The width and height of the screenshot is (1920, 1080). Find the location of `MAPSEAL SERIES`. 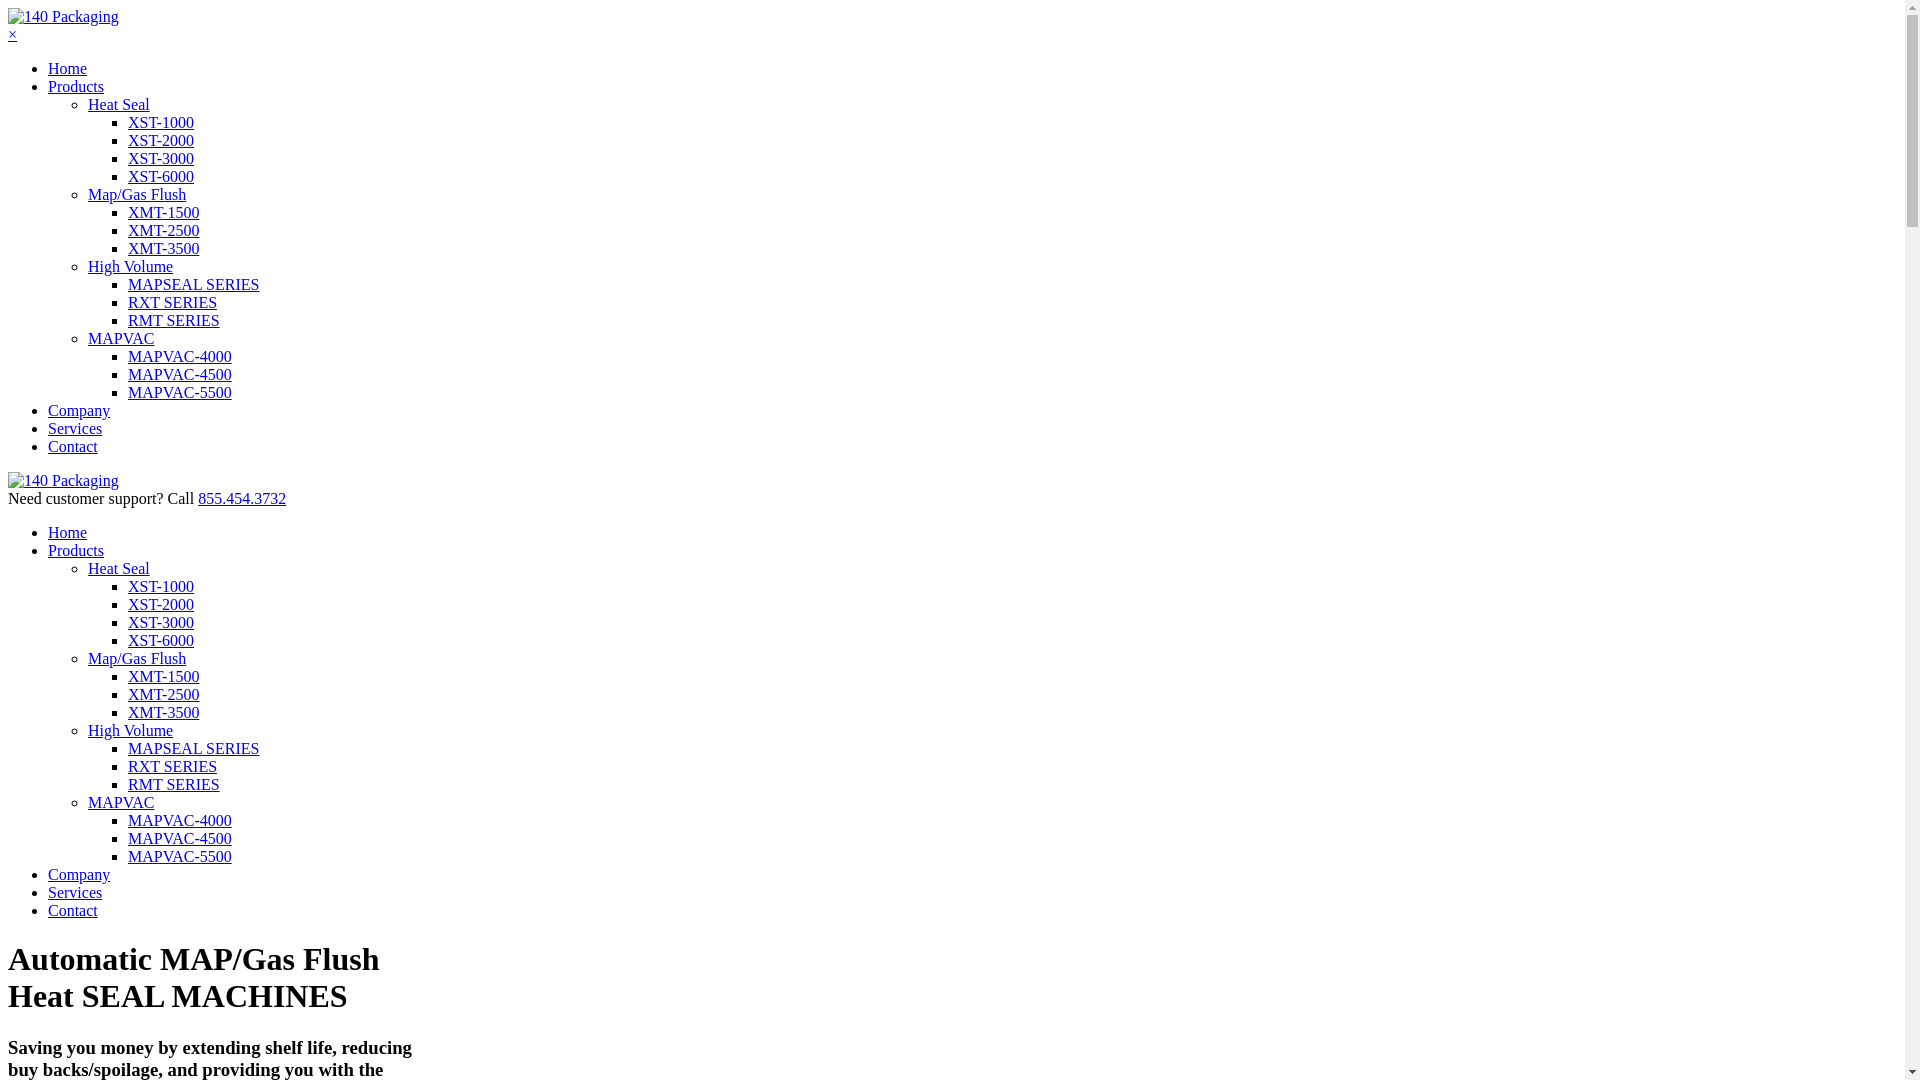

MAPSEAL SERIES is located at coordinates (194, 284).